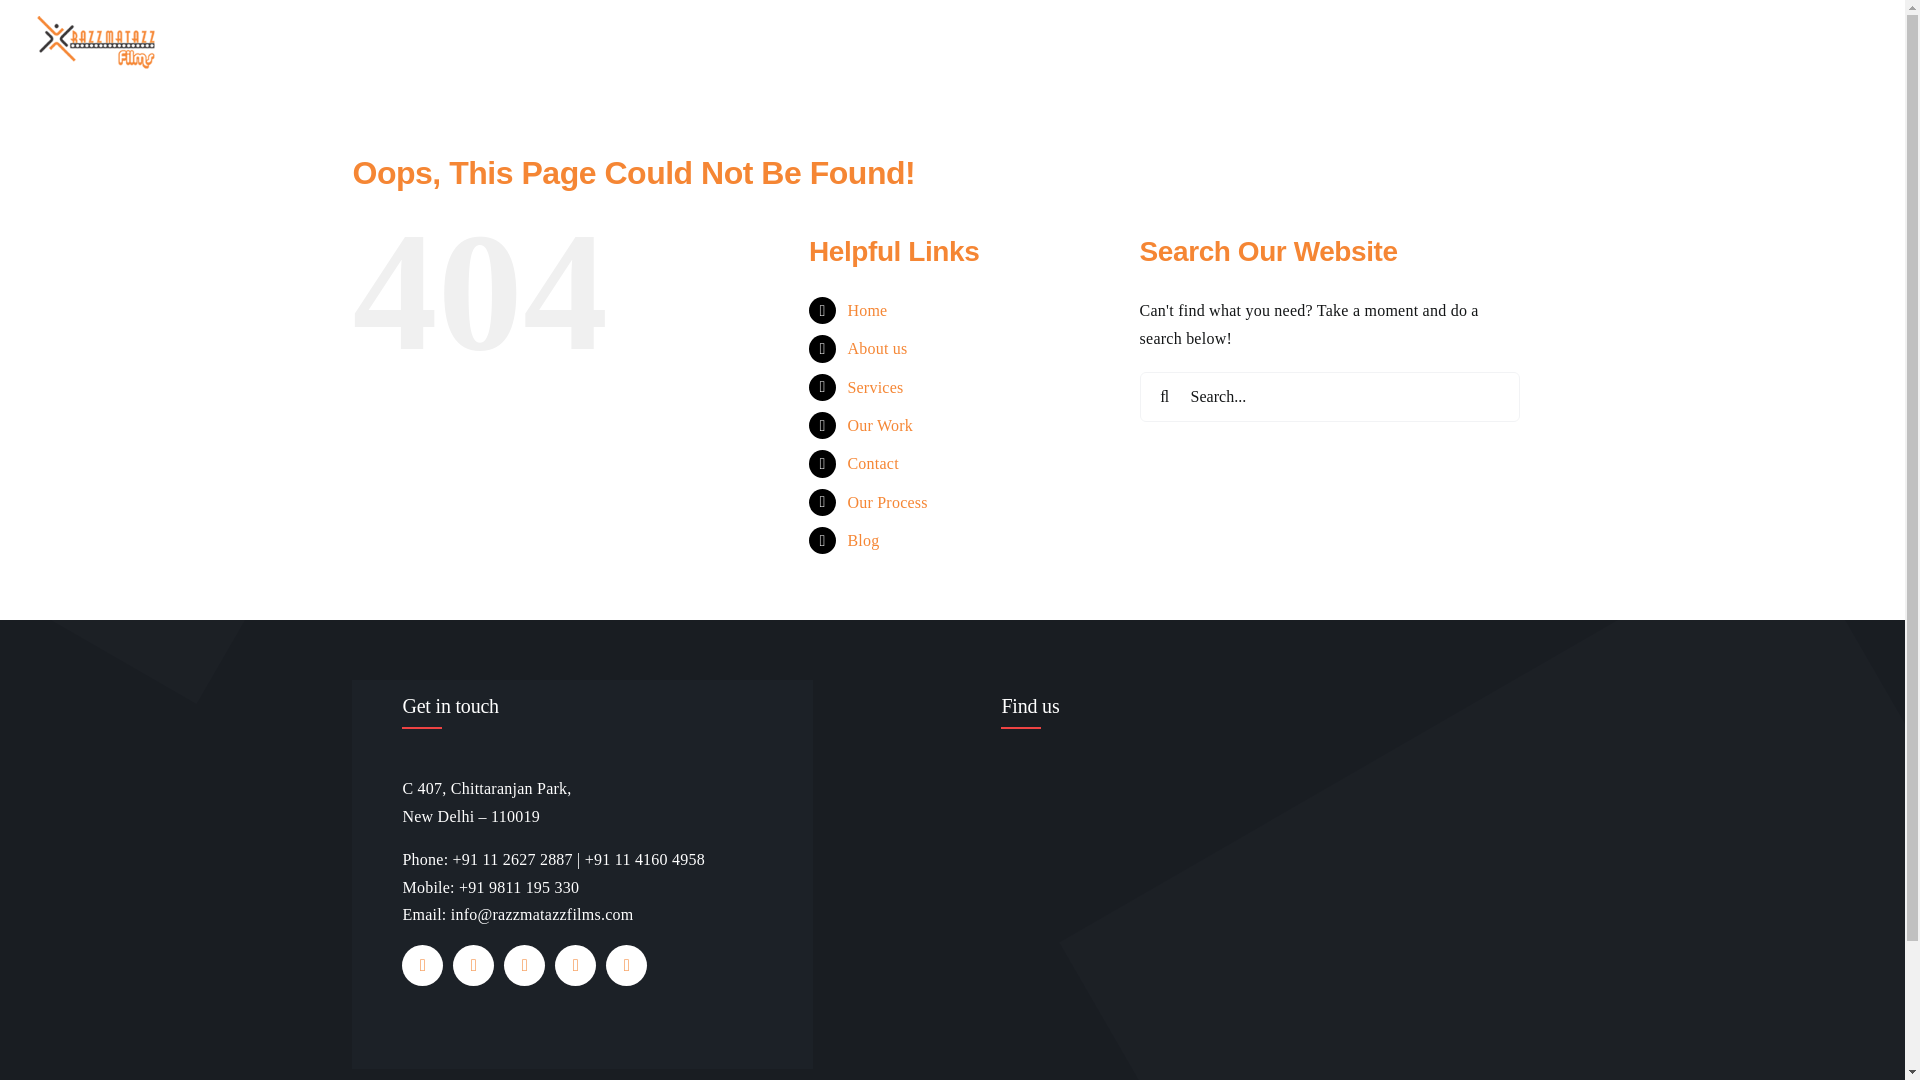  I want to click on Our Work, so click(1532, 42).